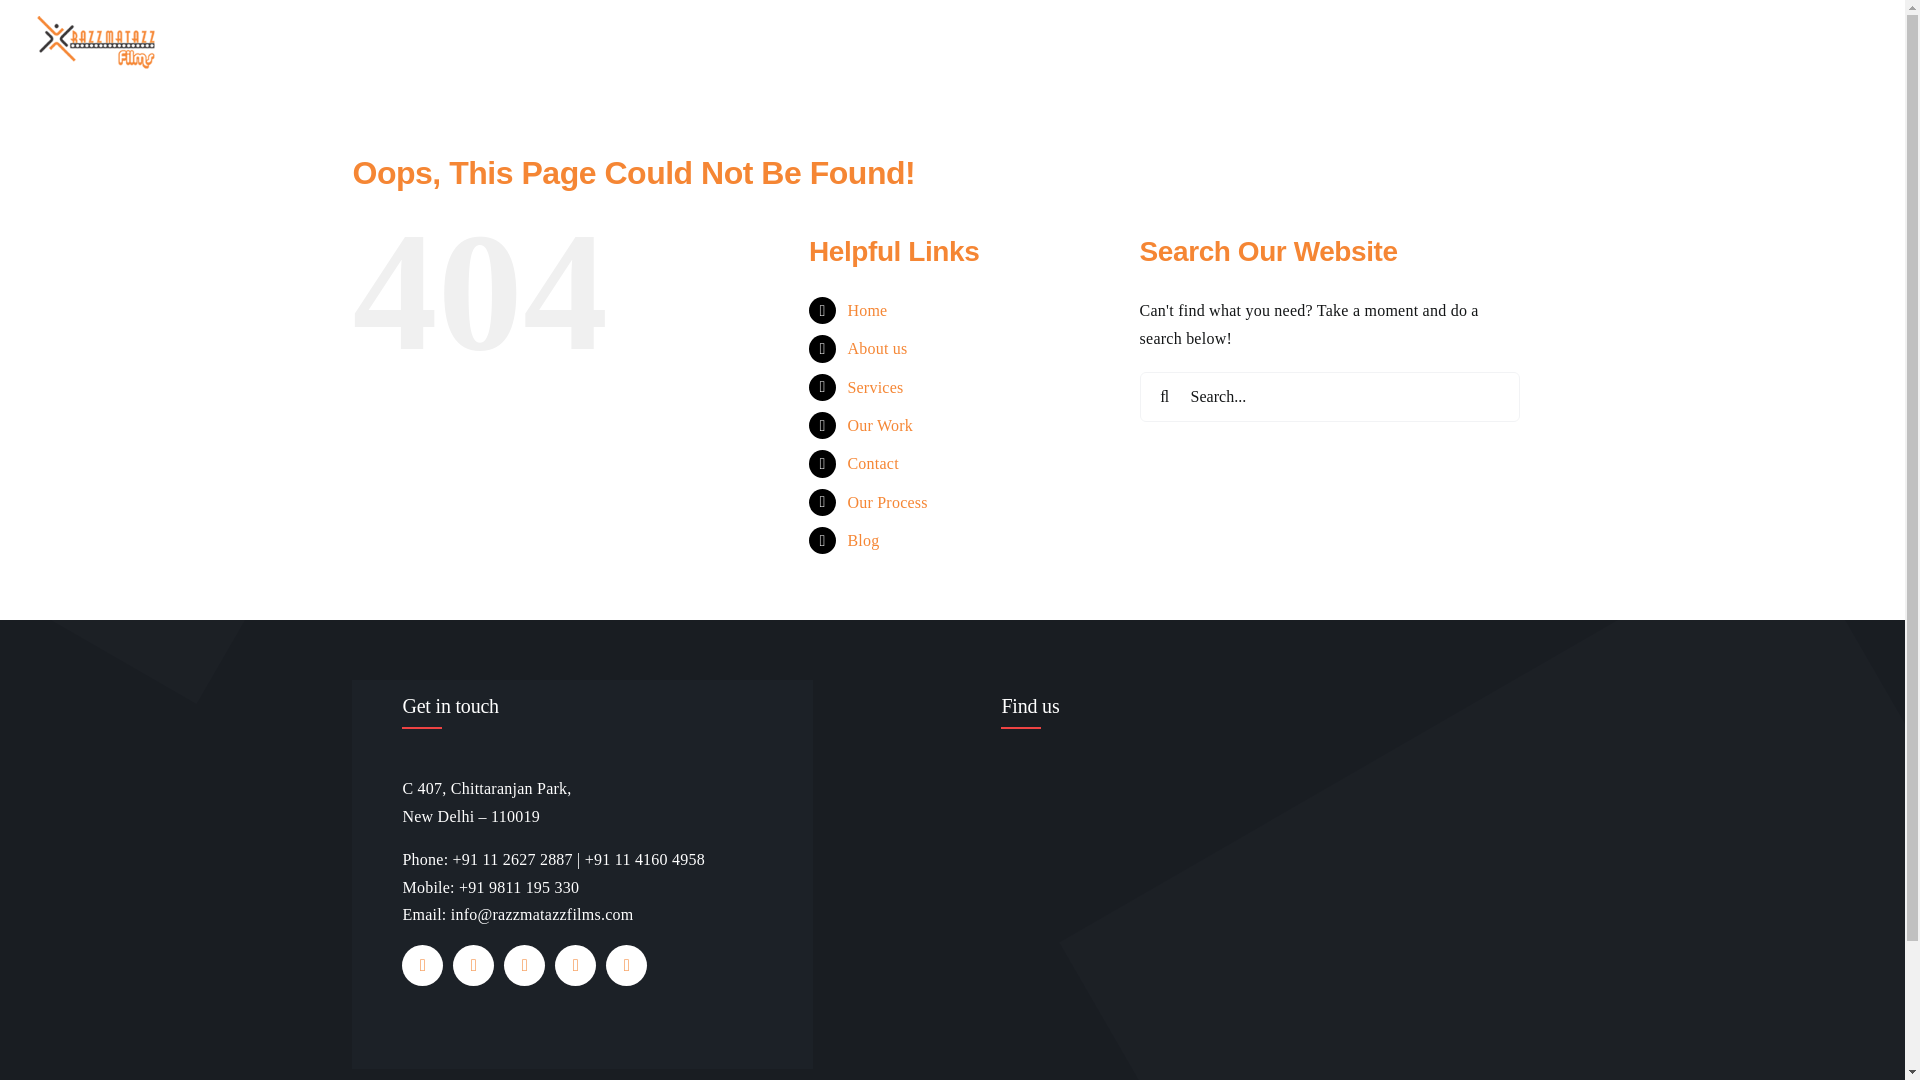  I want to click on Our Work, so click(1532, 42).